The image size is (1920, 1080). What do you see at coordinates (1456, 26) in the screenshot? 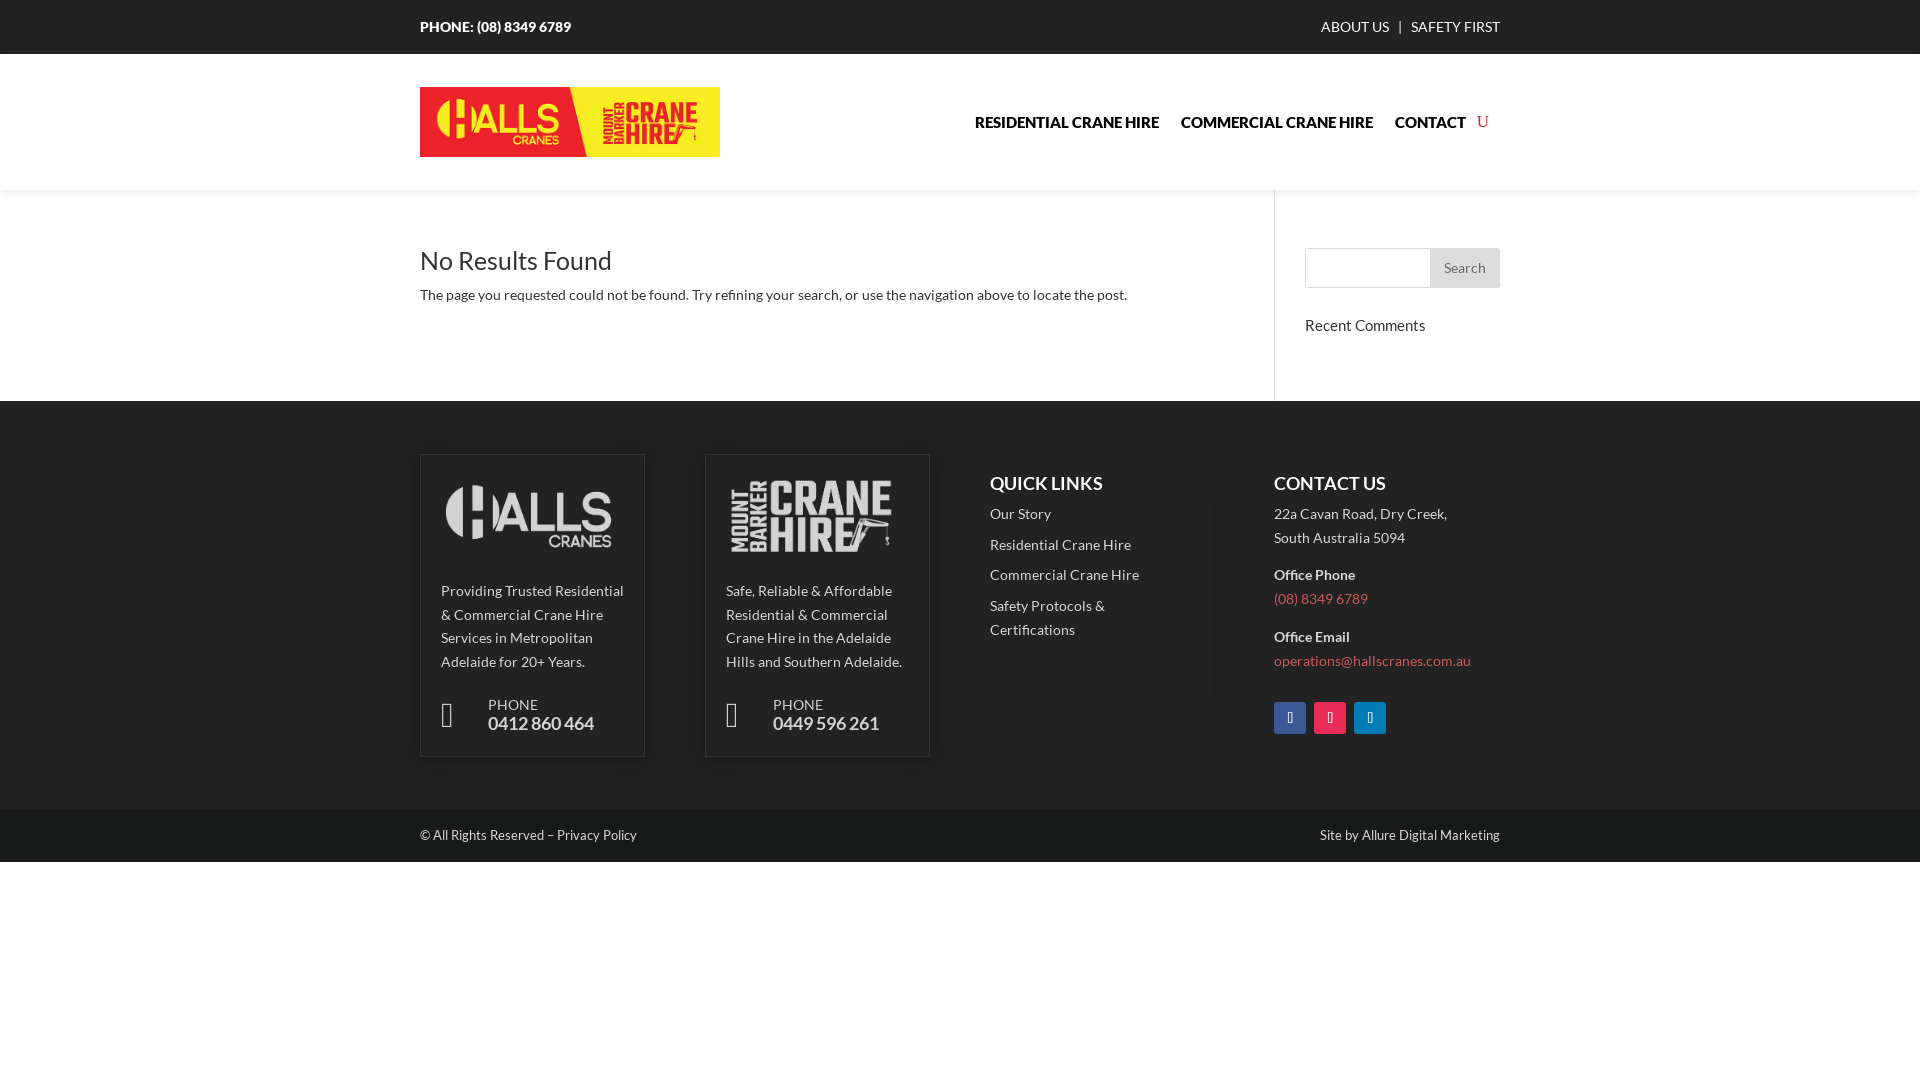
I see `SAFETY FIRST` at bounding box center [1456, 26].